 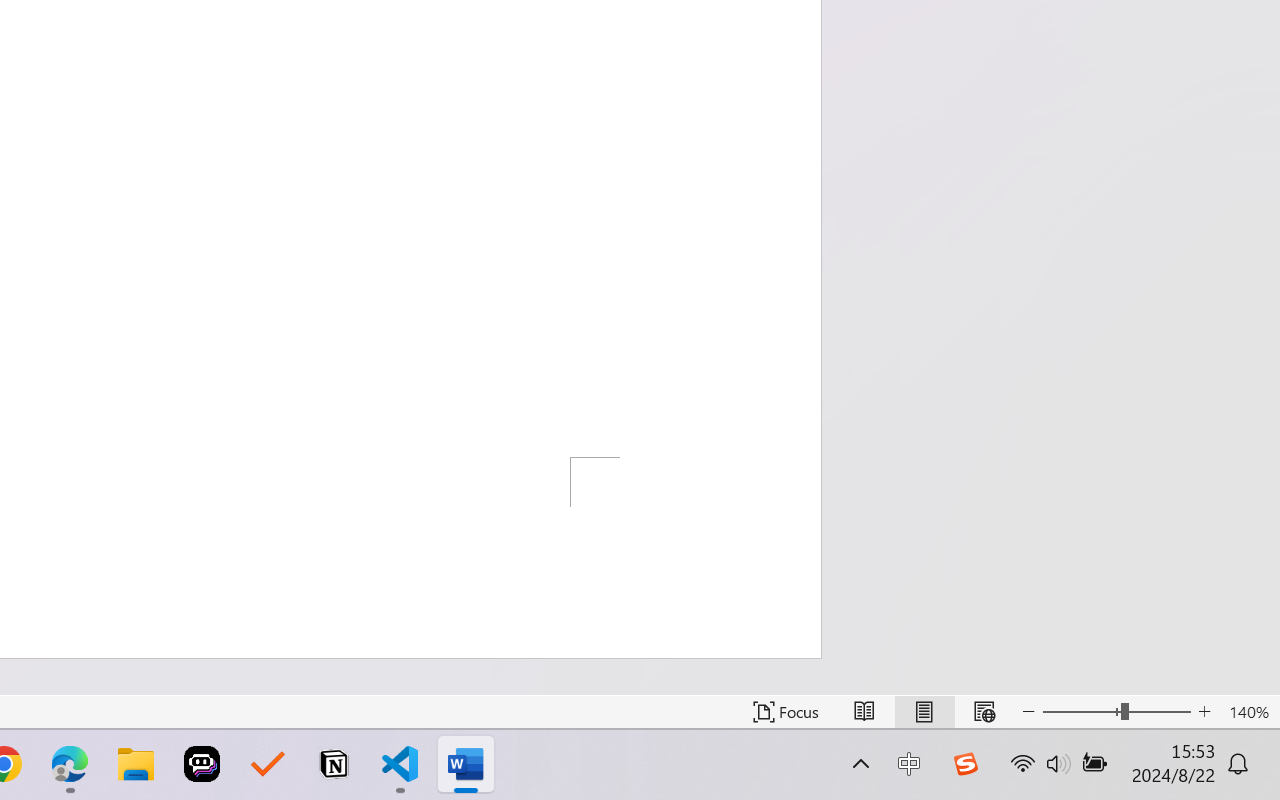 What do you see at coordinates (1249, 712) in the screenshot?
I see `Zoom 140%` at bounding box center [1249, 712].